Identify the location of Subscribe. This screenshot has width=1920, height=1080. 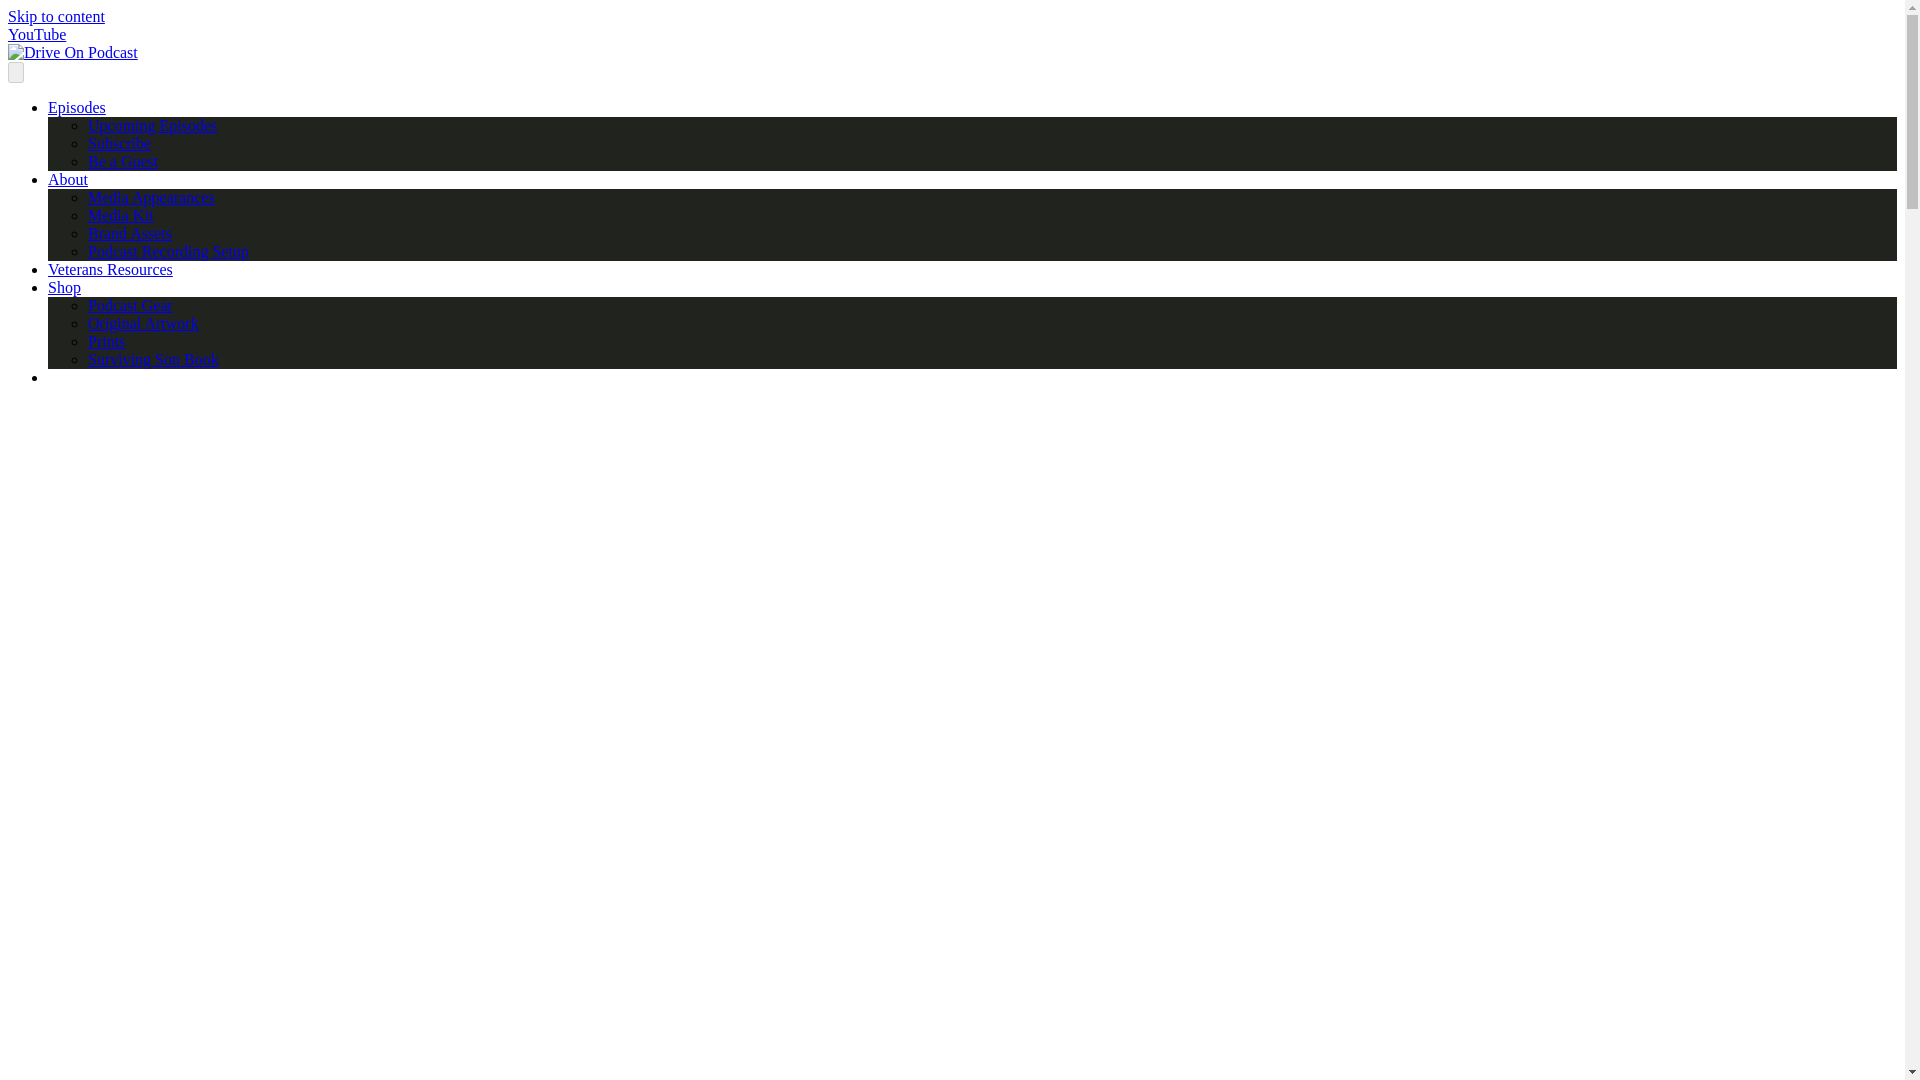
(120, 144).